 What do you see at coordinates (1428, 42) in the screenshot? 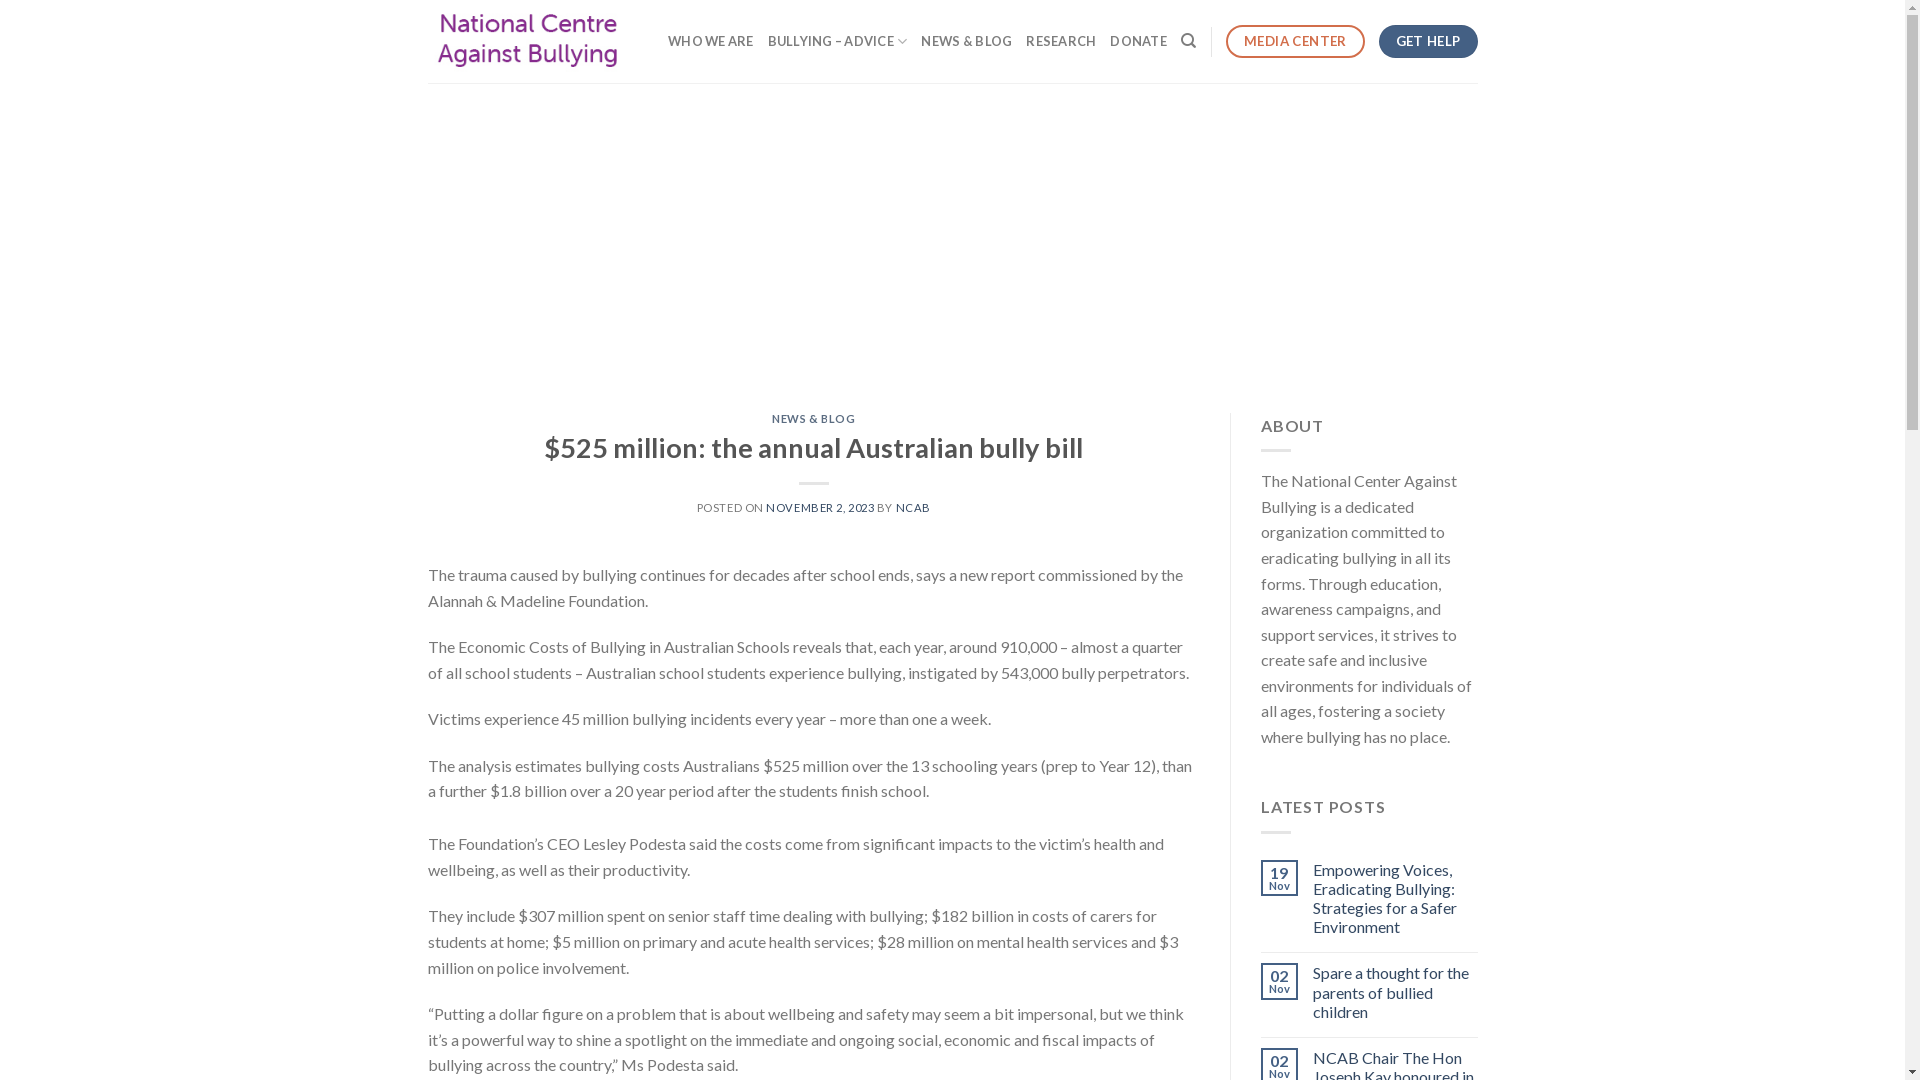
I see `GET HELP` at bounding box center [1428, 42].